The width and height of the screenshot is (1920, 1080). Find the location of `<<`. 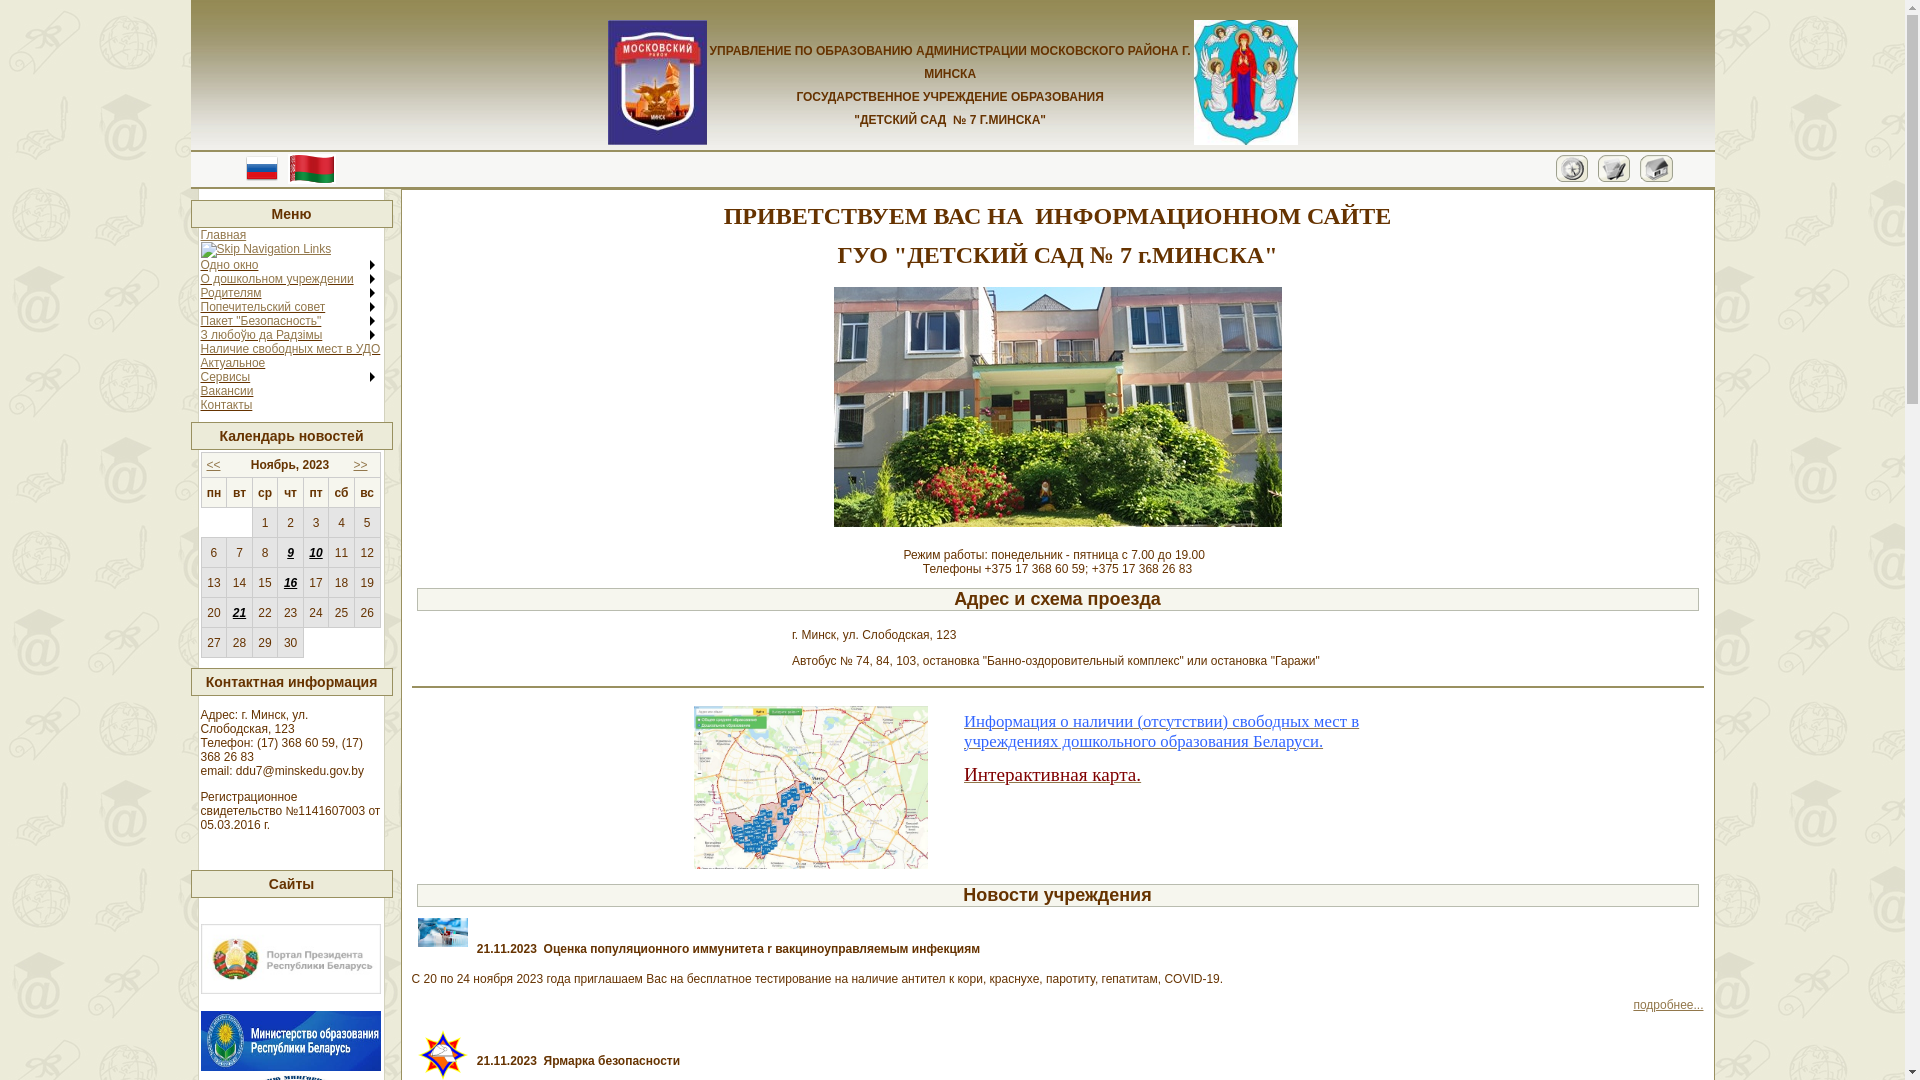

<< is located at coordinates (216, 465).